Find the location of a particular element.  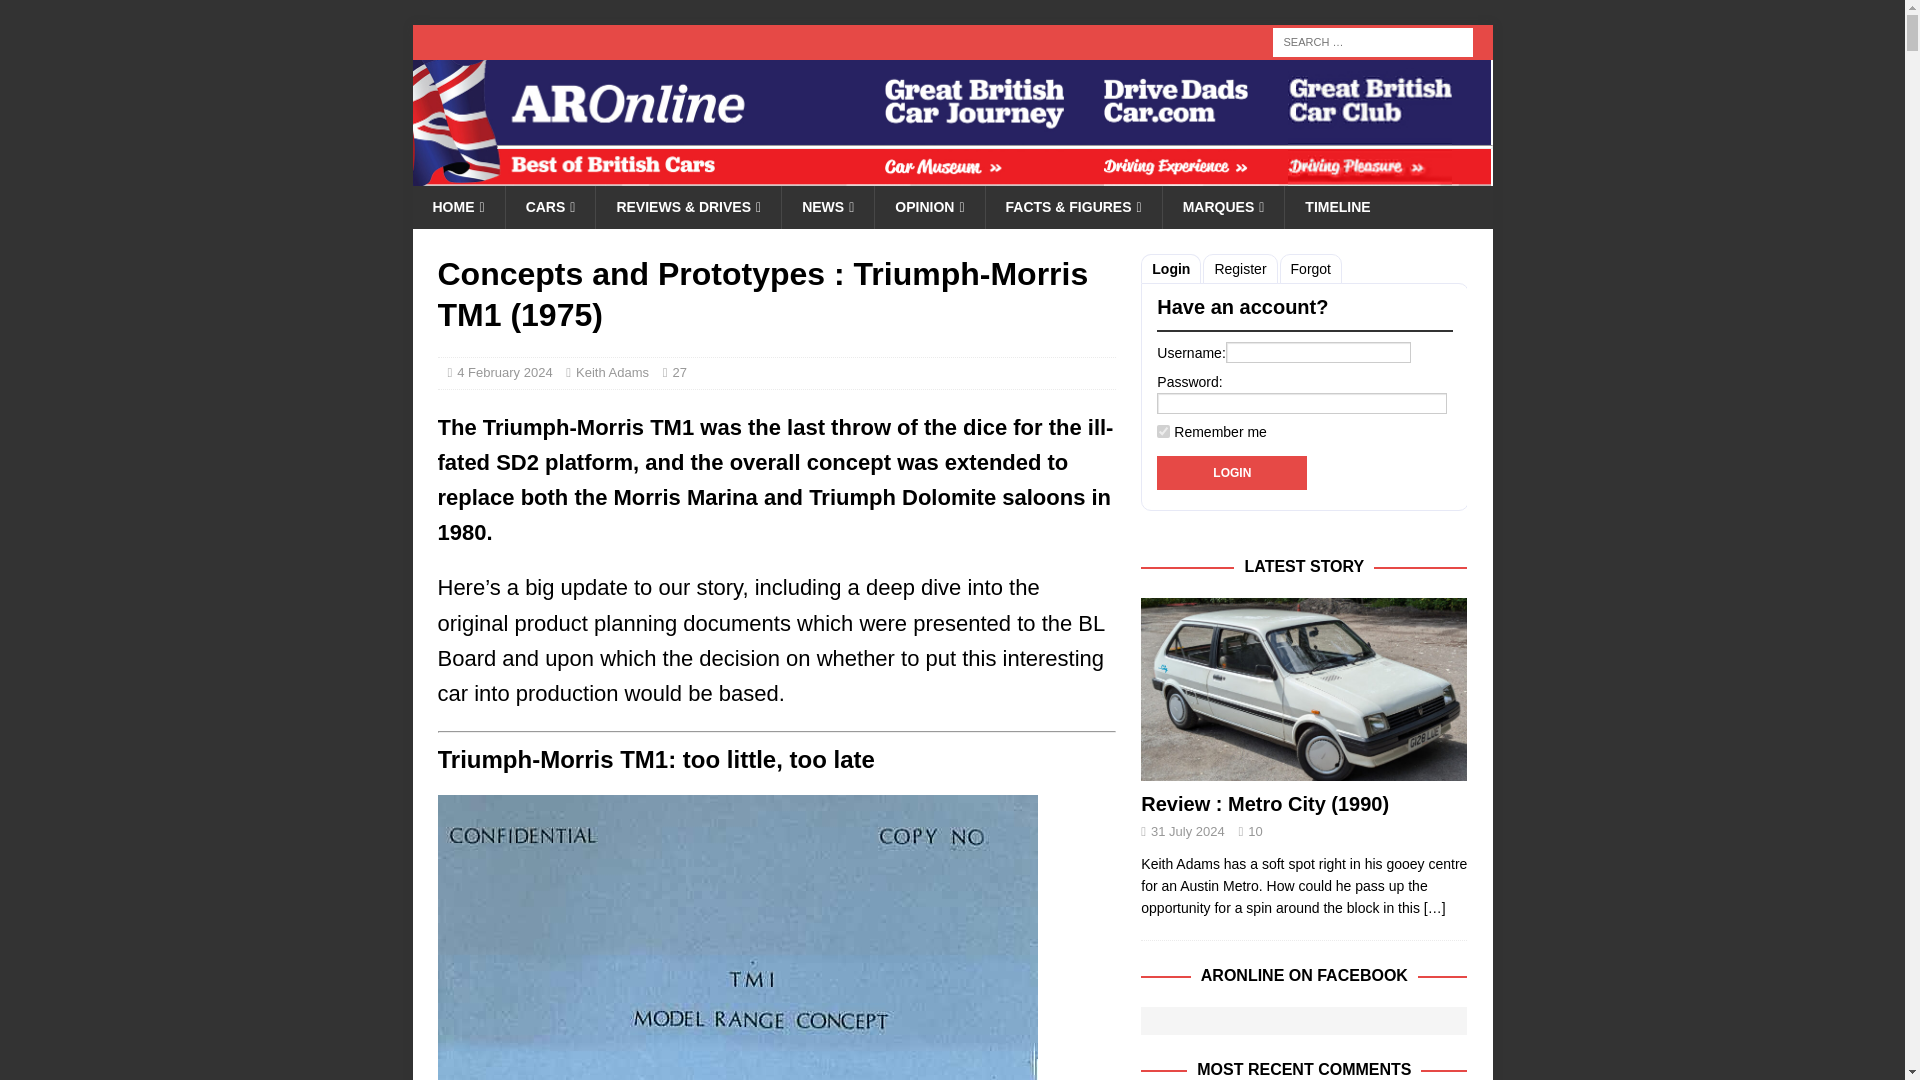

Search is located at coordinates (74, 16).